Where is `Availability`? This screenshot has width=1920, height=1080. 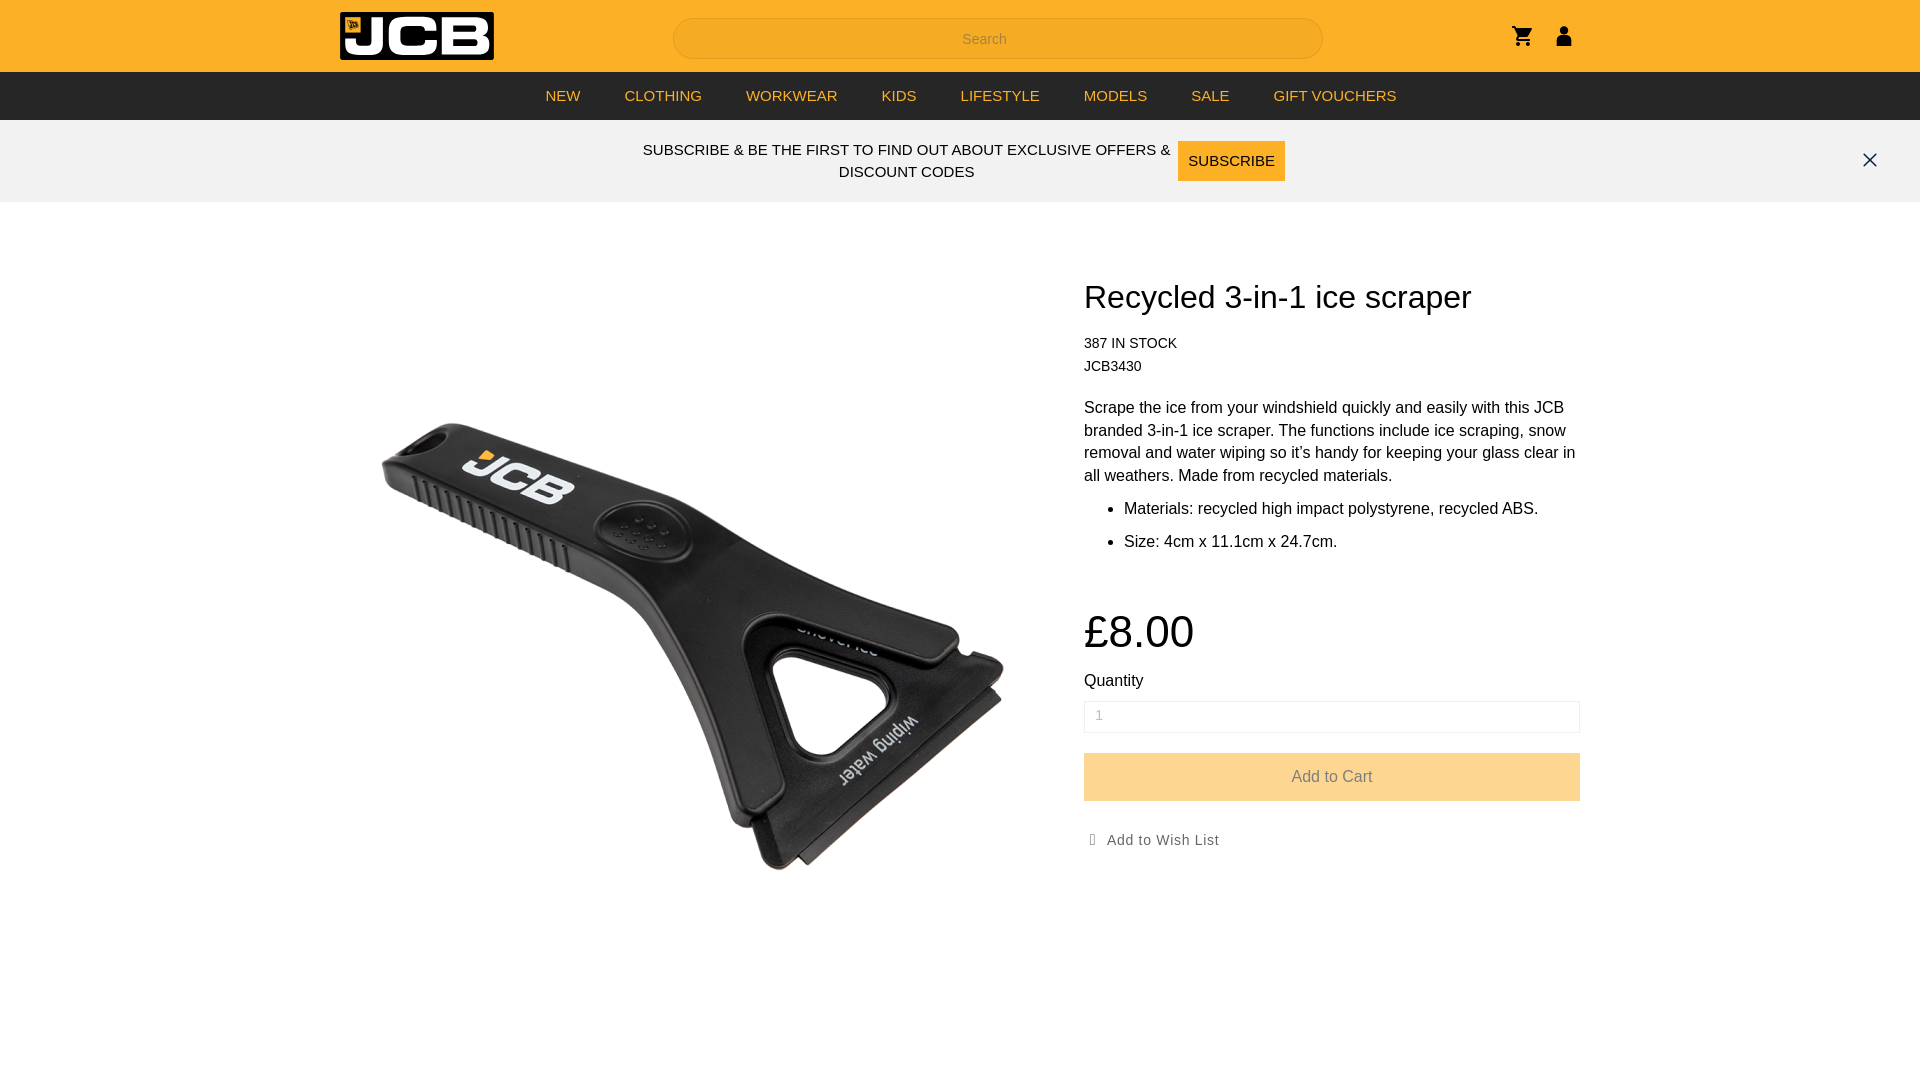
Availability is located at coordinates (1332, 344).